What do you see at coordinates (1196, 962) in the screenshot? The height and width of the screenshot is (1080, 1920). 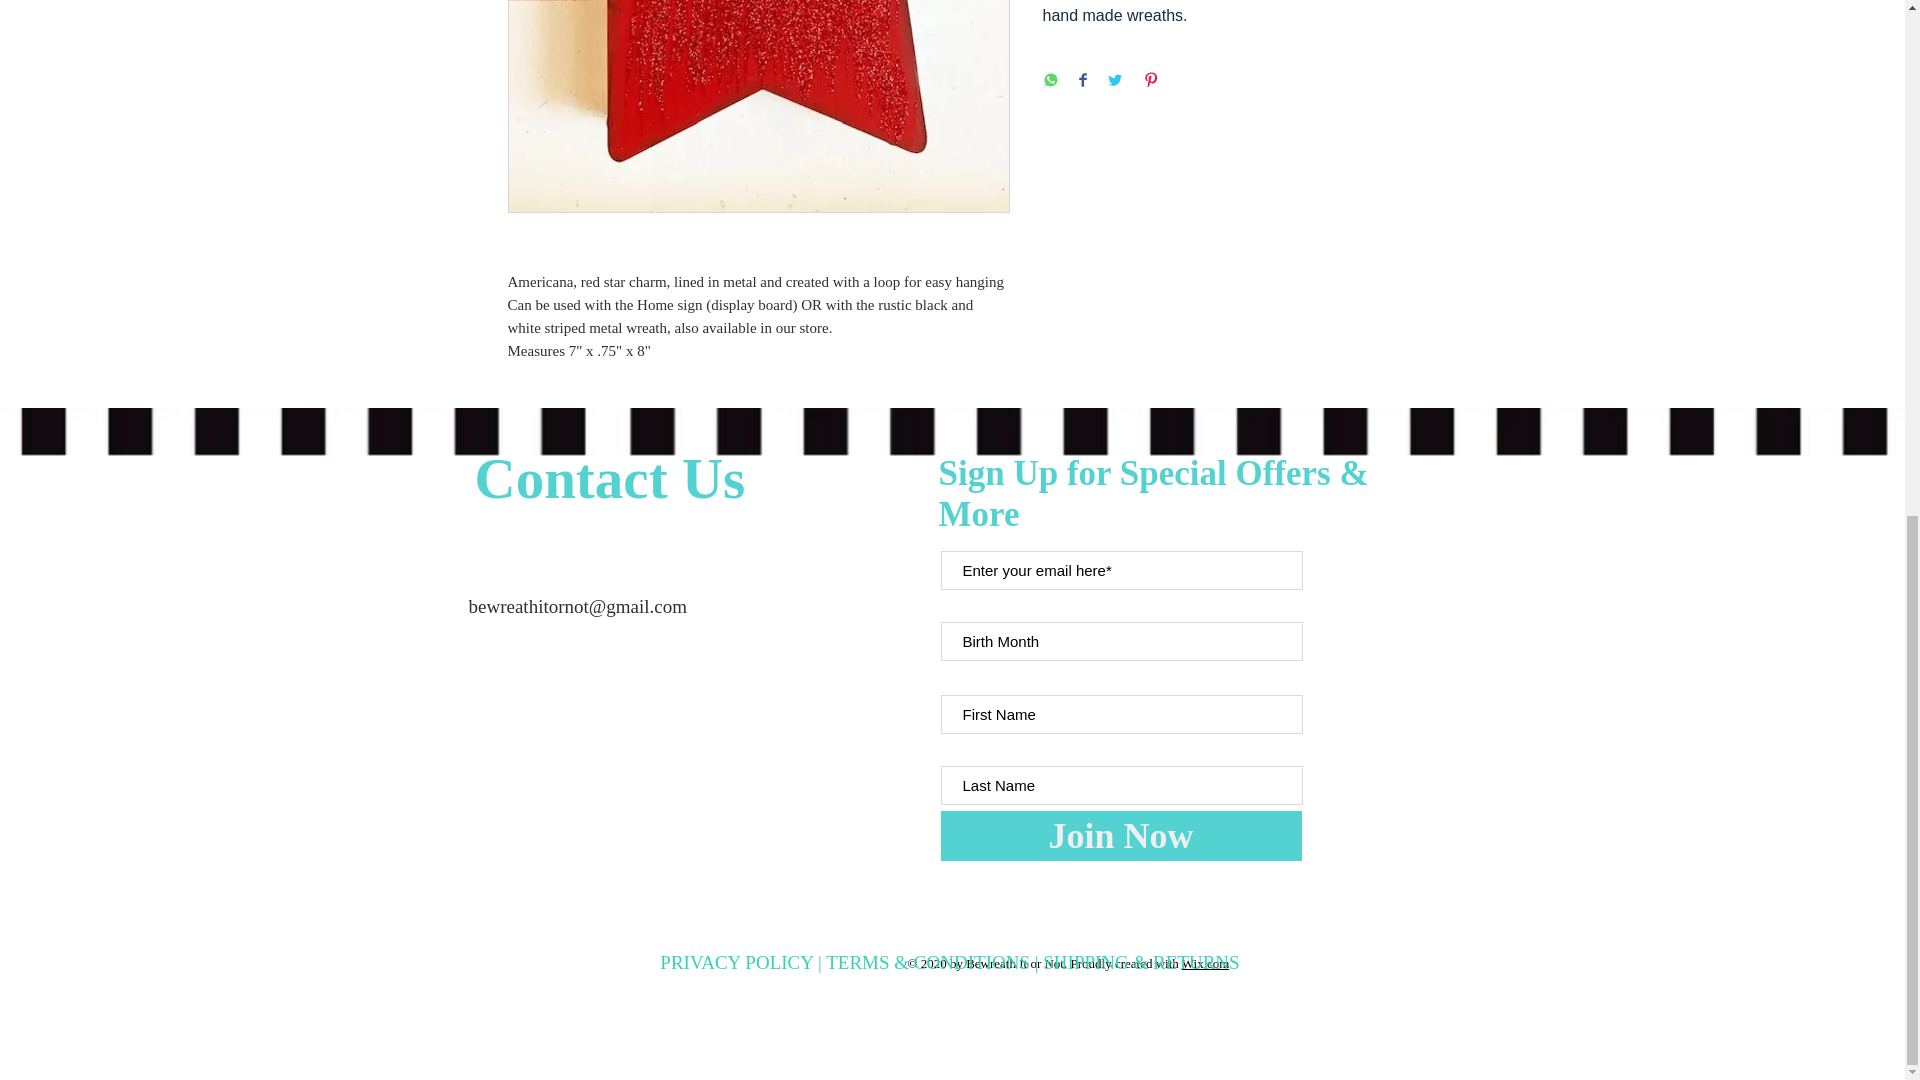 I see `RETURNS` at bounding box center [1196, 962].